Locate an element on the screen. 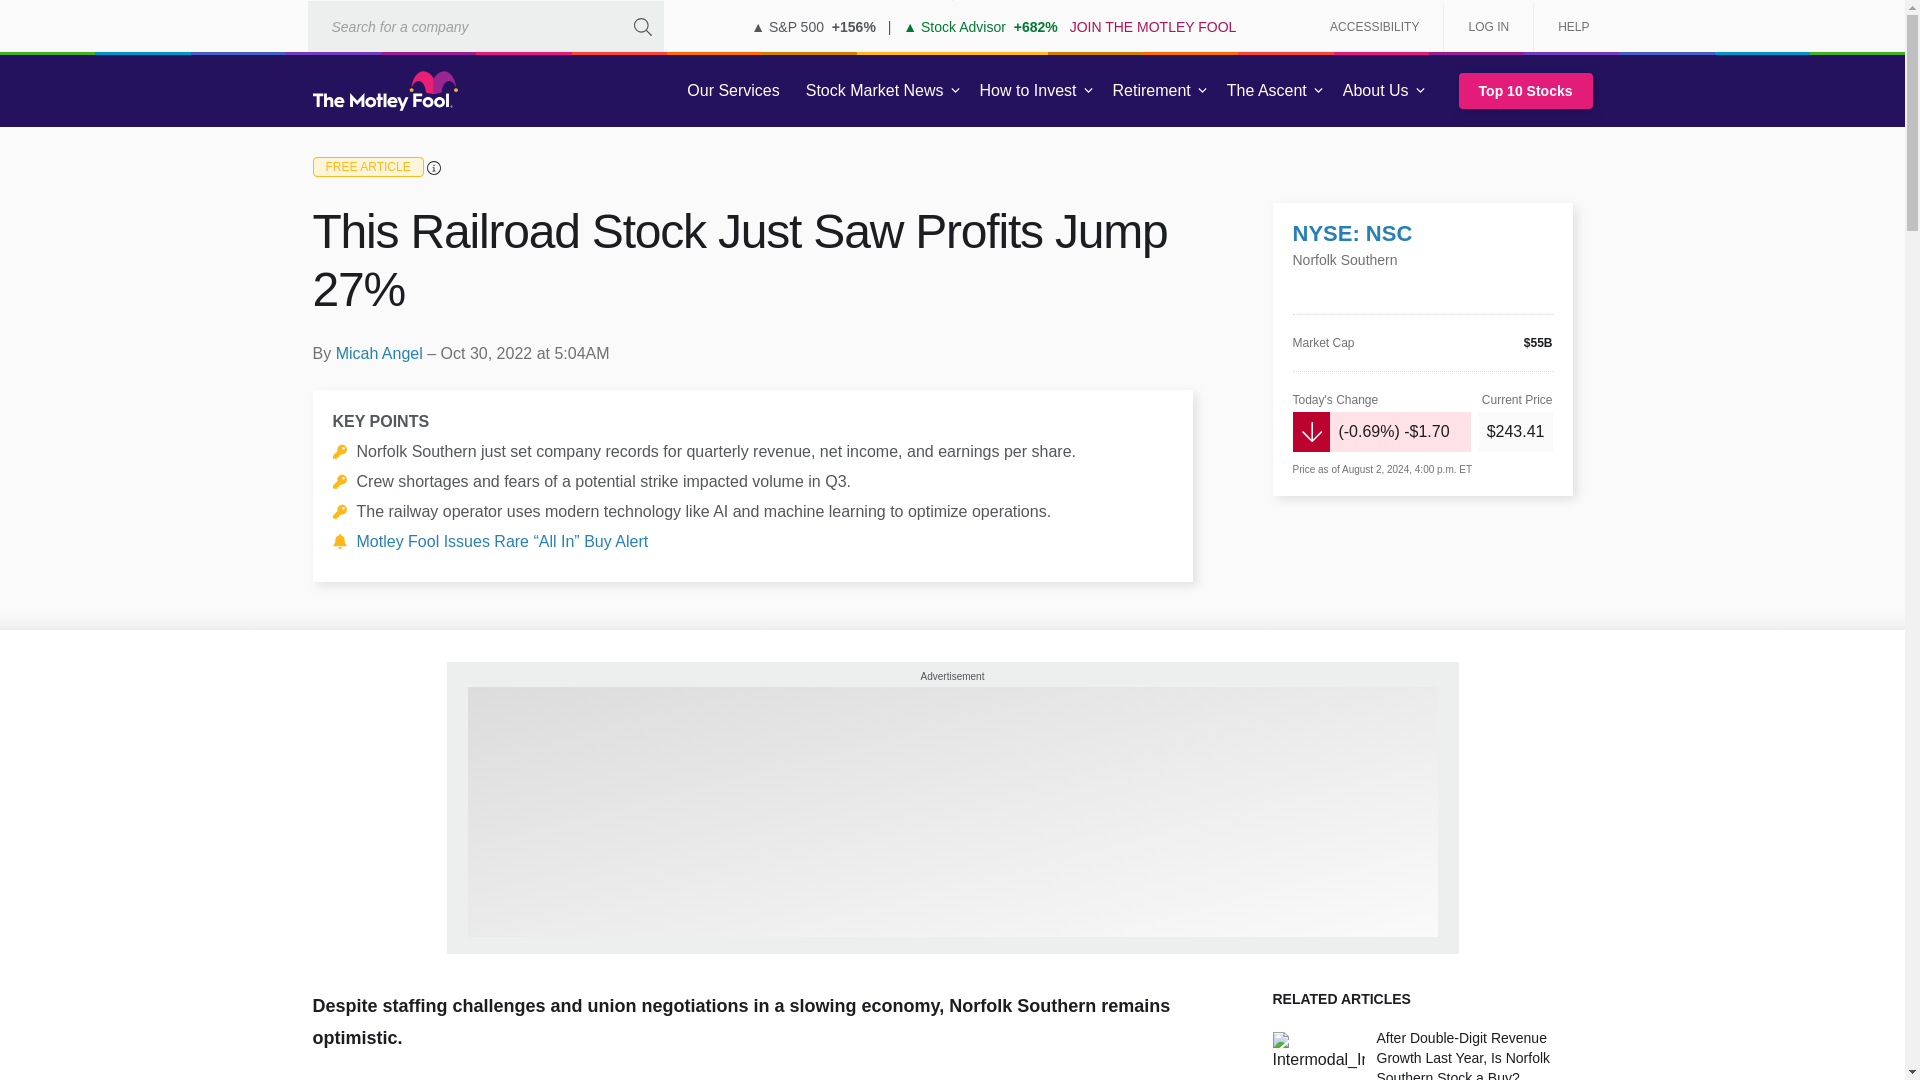 The height and width of the screenshot is (1080, 1920). ACCESSIBILITY is located at coordinates (1374, 26).